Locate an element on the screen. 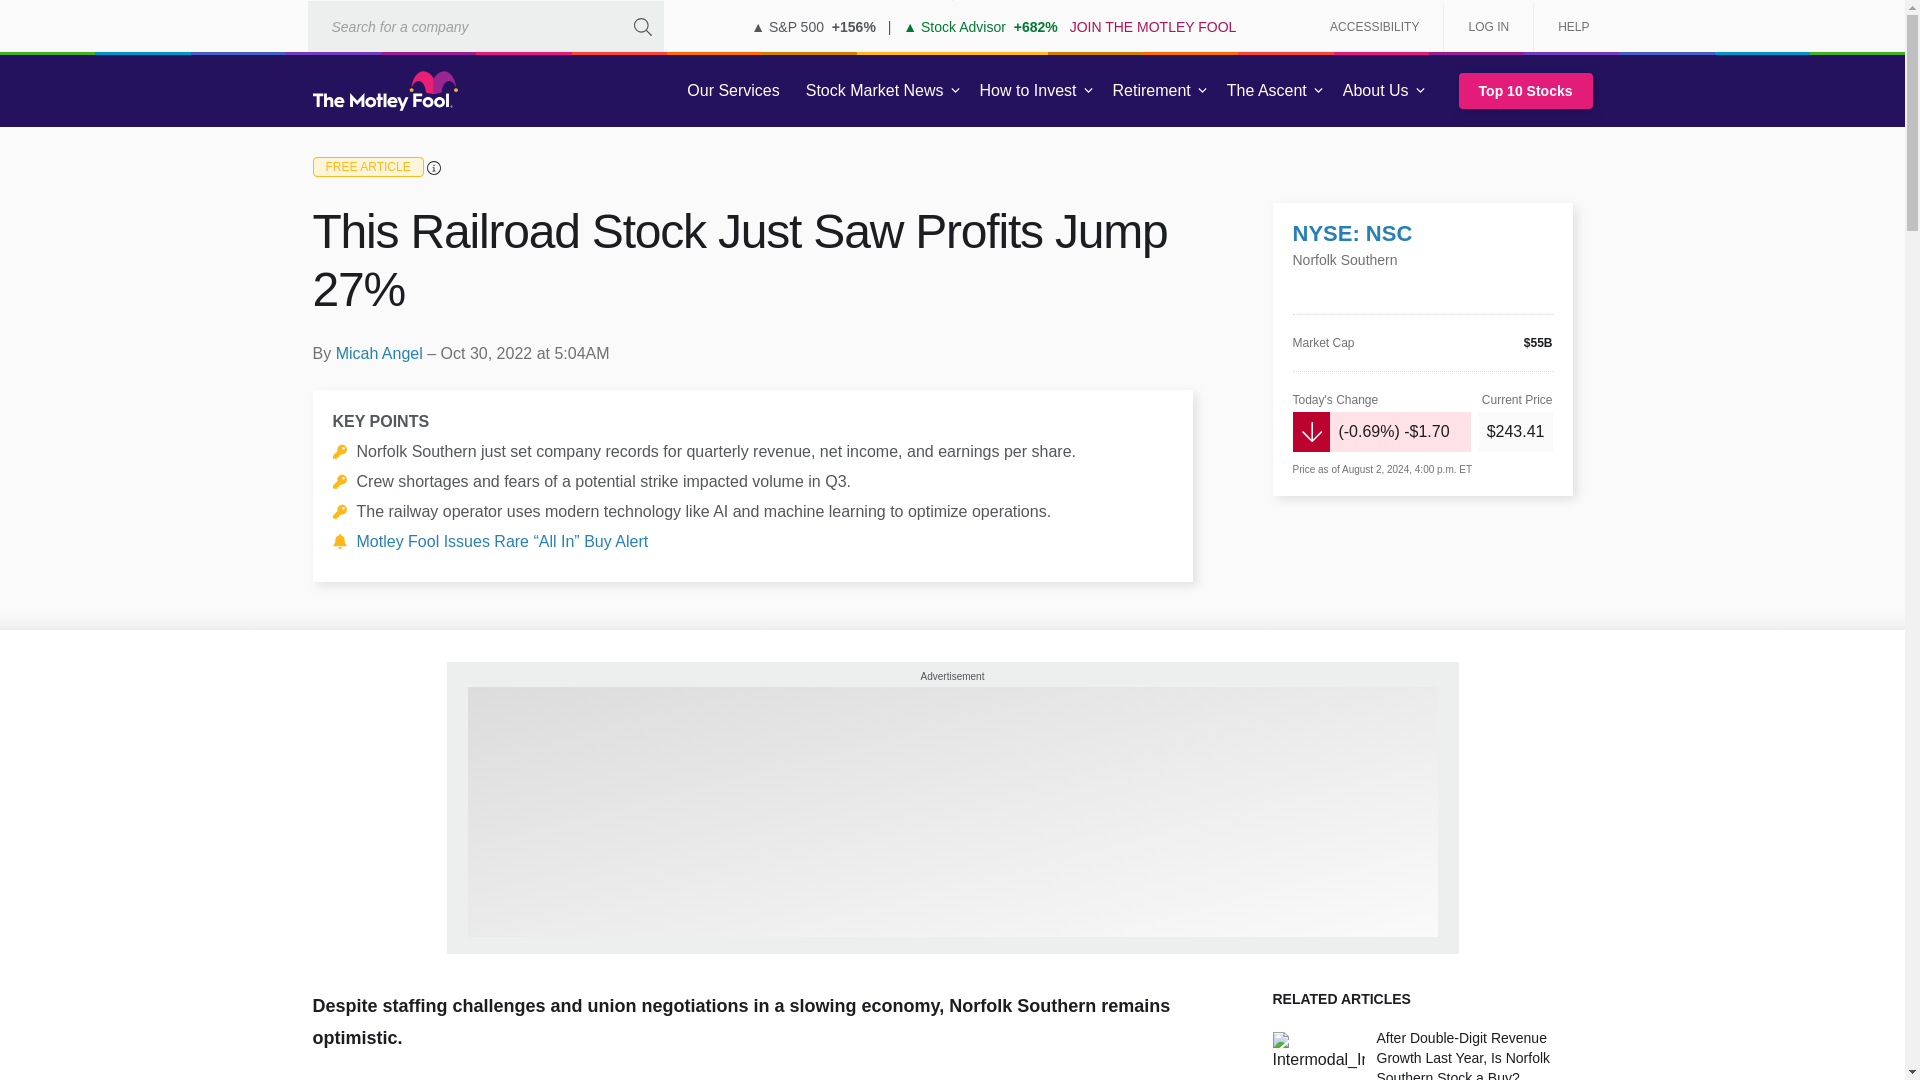 The height and width of the screenshot is (1080, 1920). ACCESSIBILITY is located at coordinates (1374, 26).